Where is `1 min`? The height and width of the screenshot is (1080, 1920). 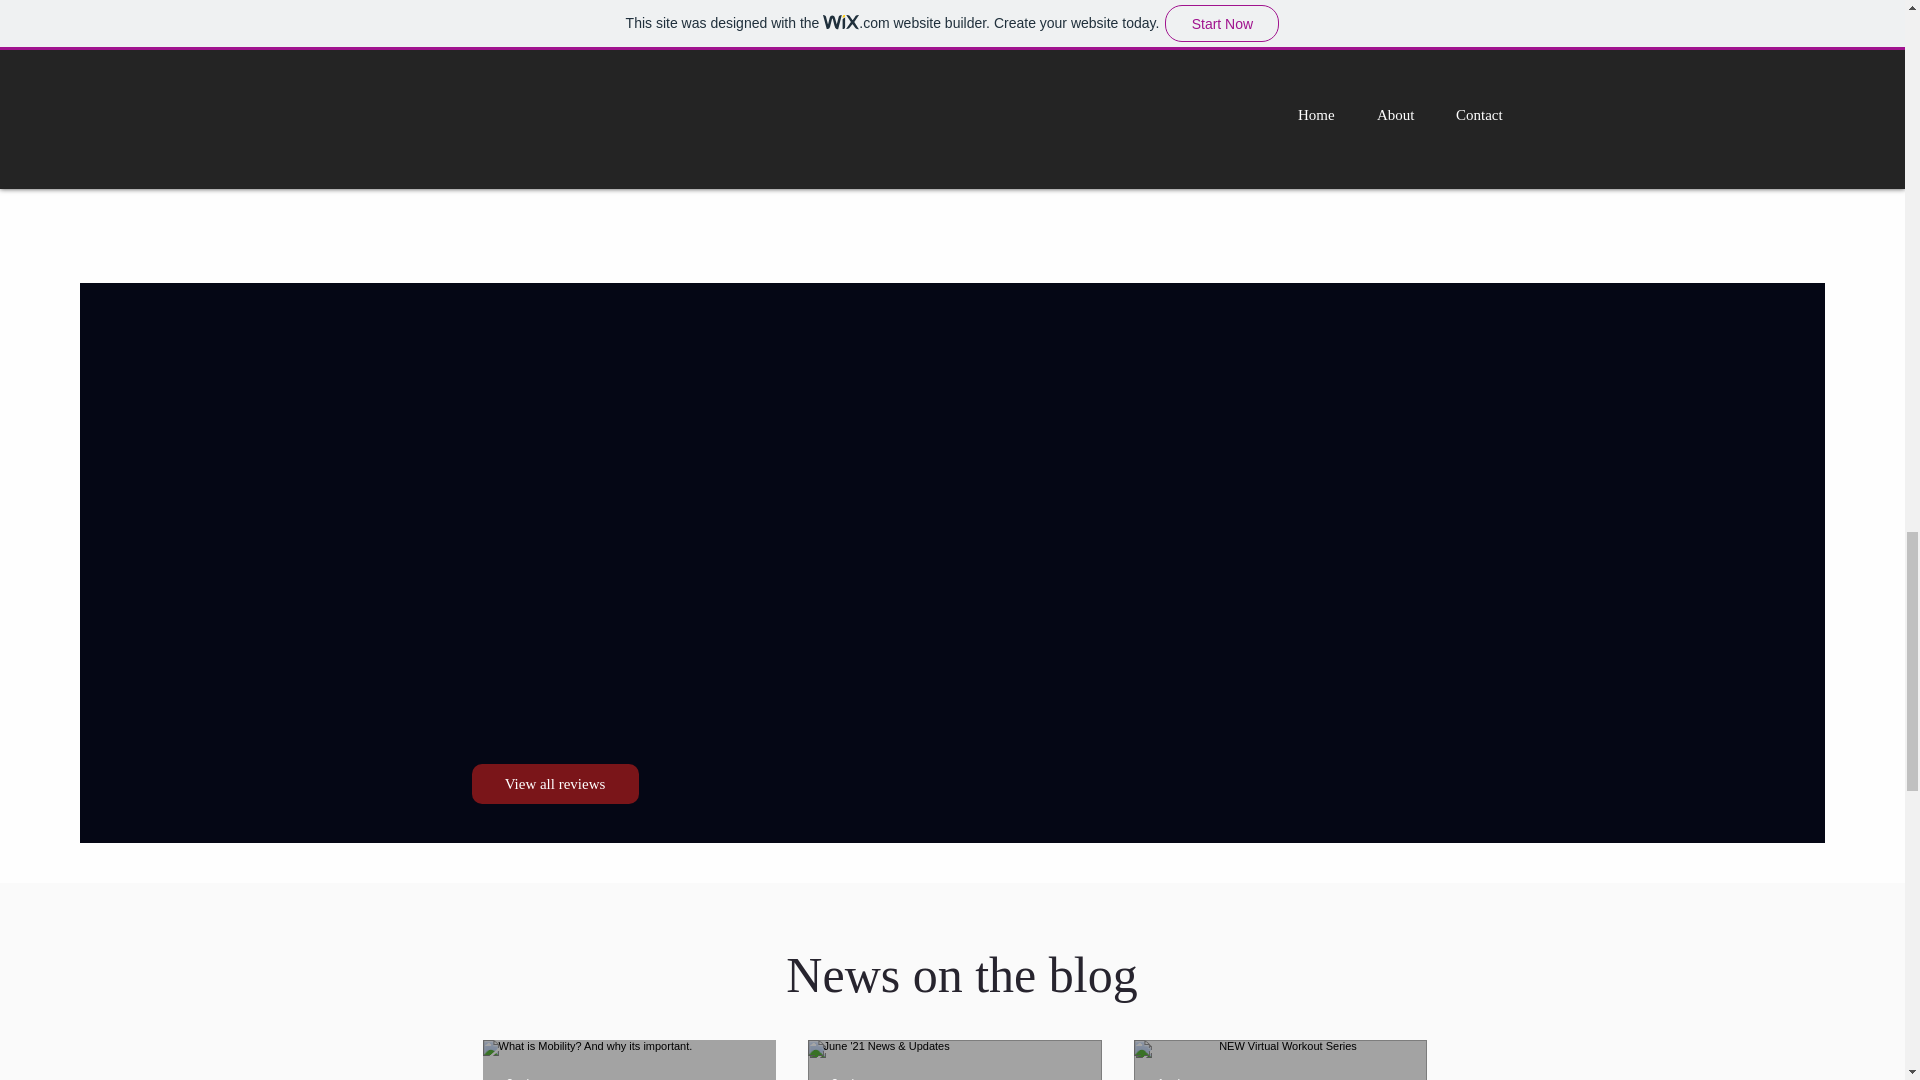 1 min is located at coordinates (1172, 1078).